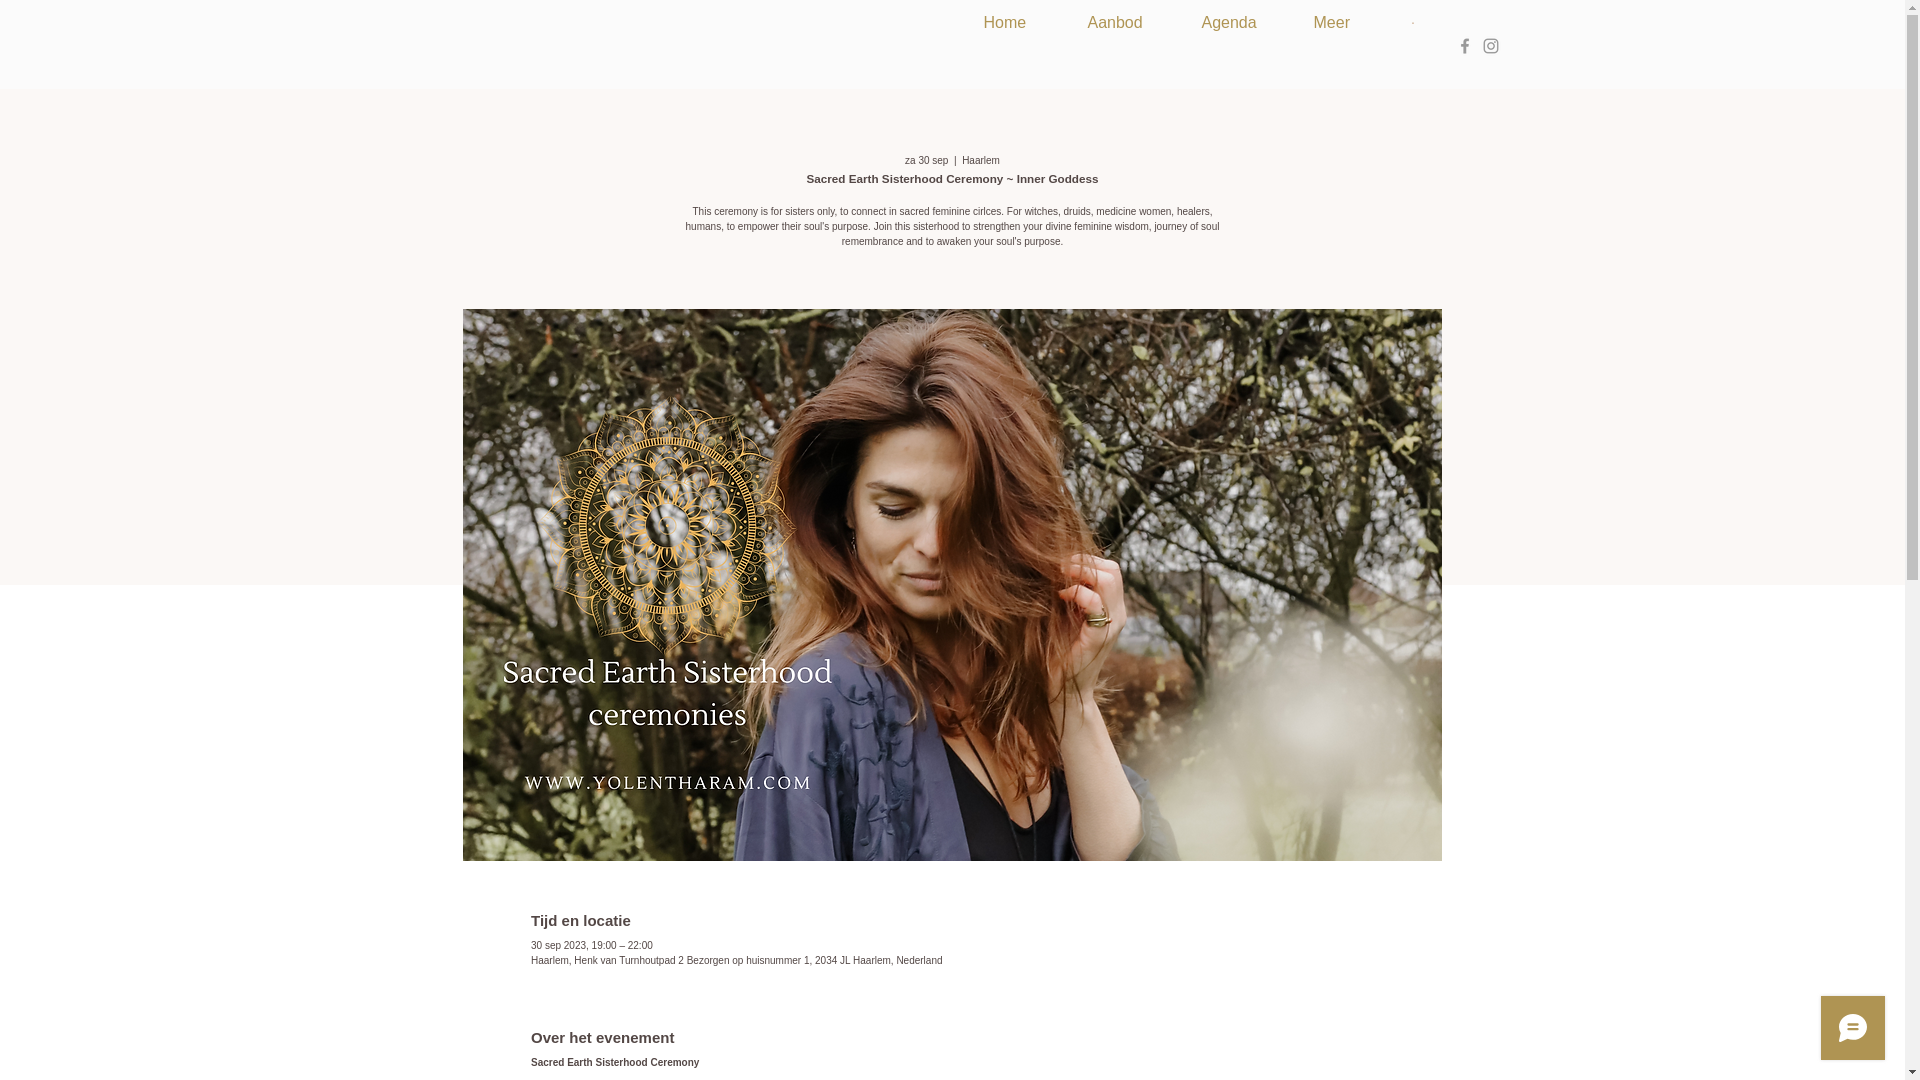  I want to click on Agenda, so click(1248, 22).